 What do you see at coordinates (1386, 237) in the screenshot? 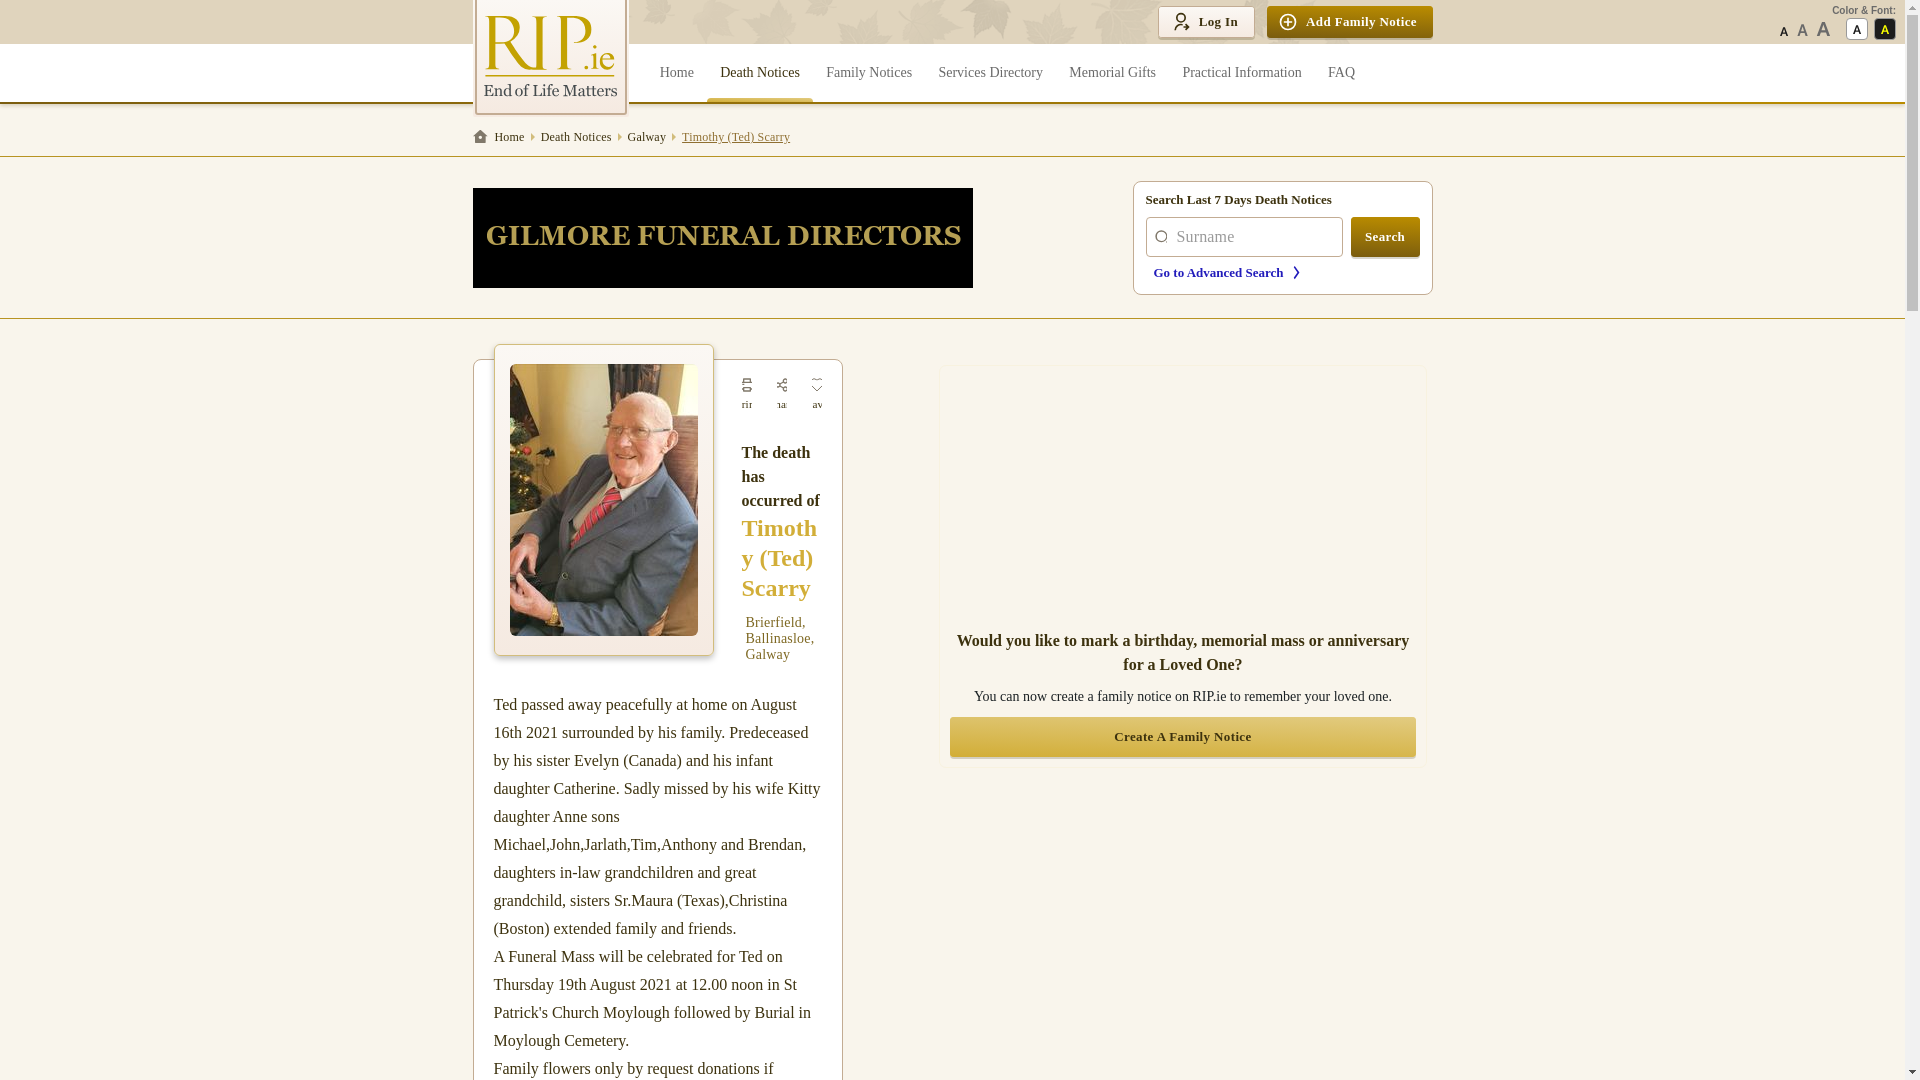
I see `Search` at bounding box center [1386, 237].